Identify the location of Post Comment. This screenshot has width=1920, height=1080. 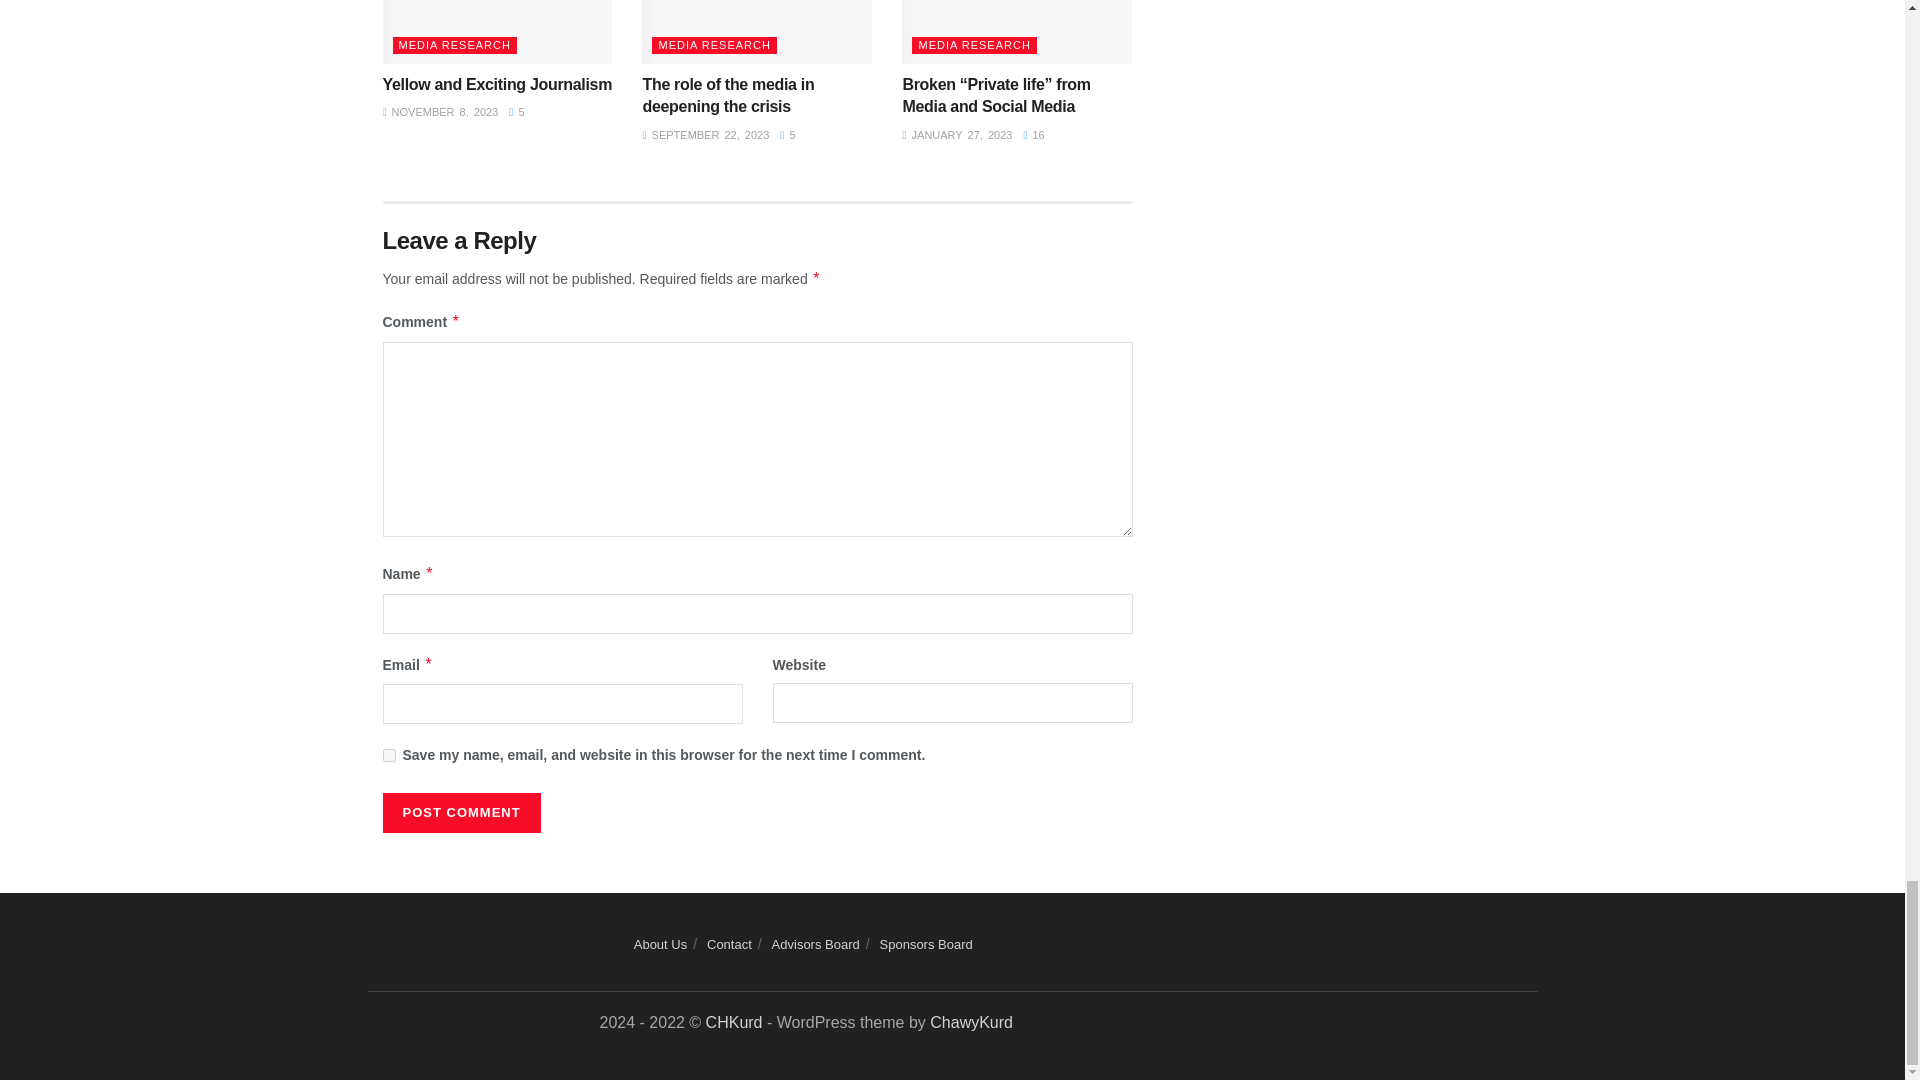
(460, 812).